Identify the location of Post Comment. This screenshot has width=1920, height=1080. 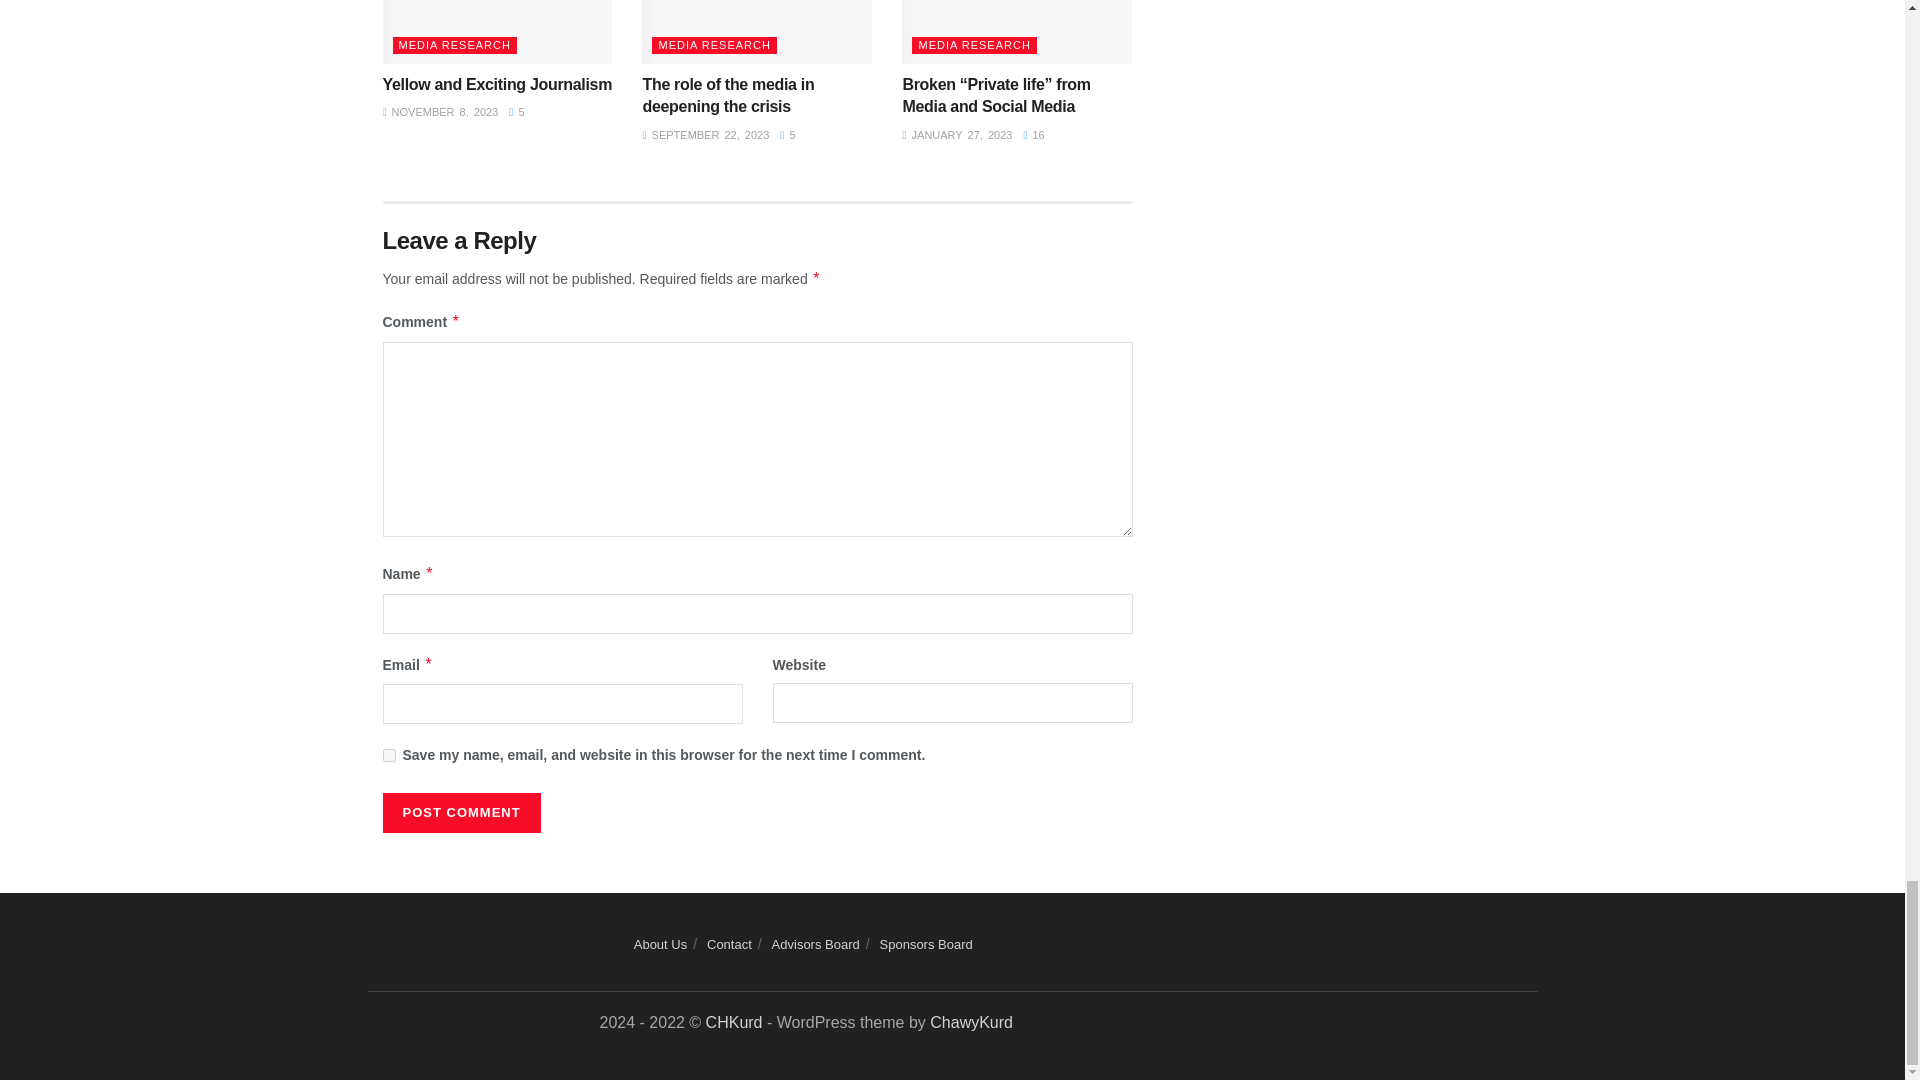
(460, 812).